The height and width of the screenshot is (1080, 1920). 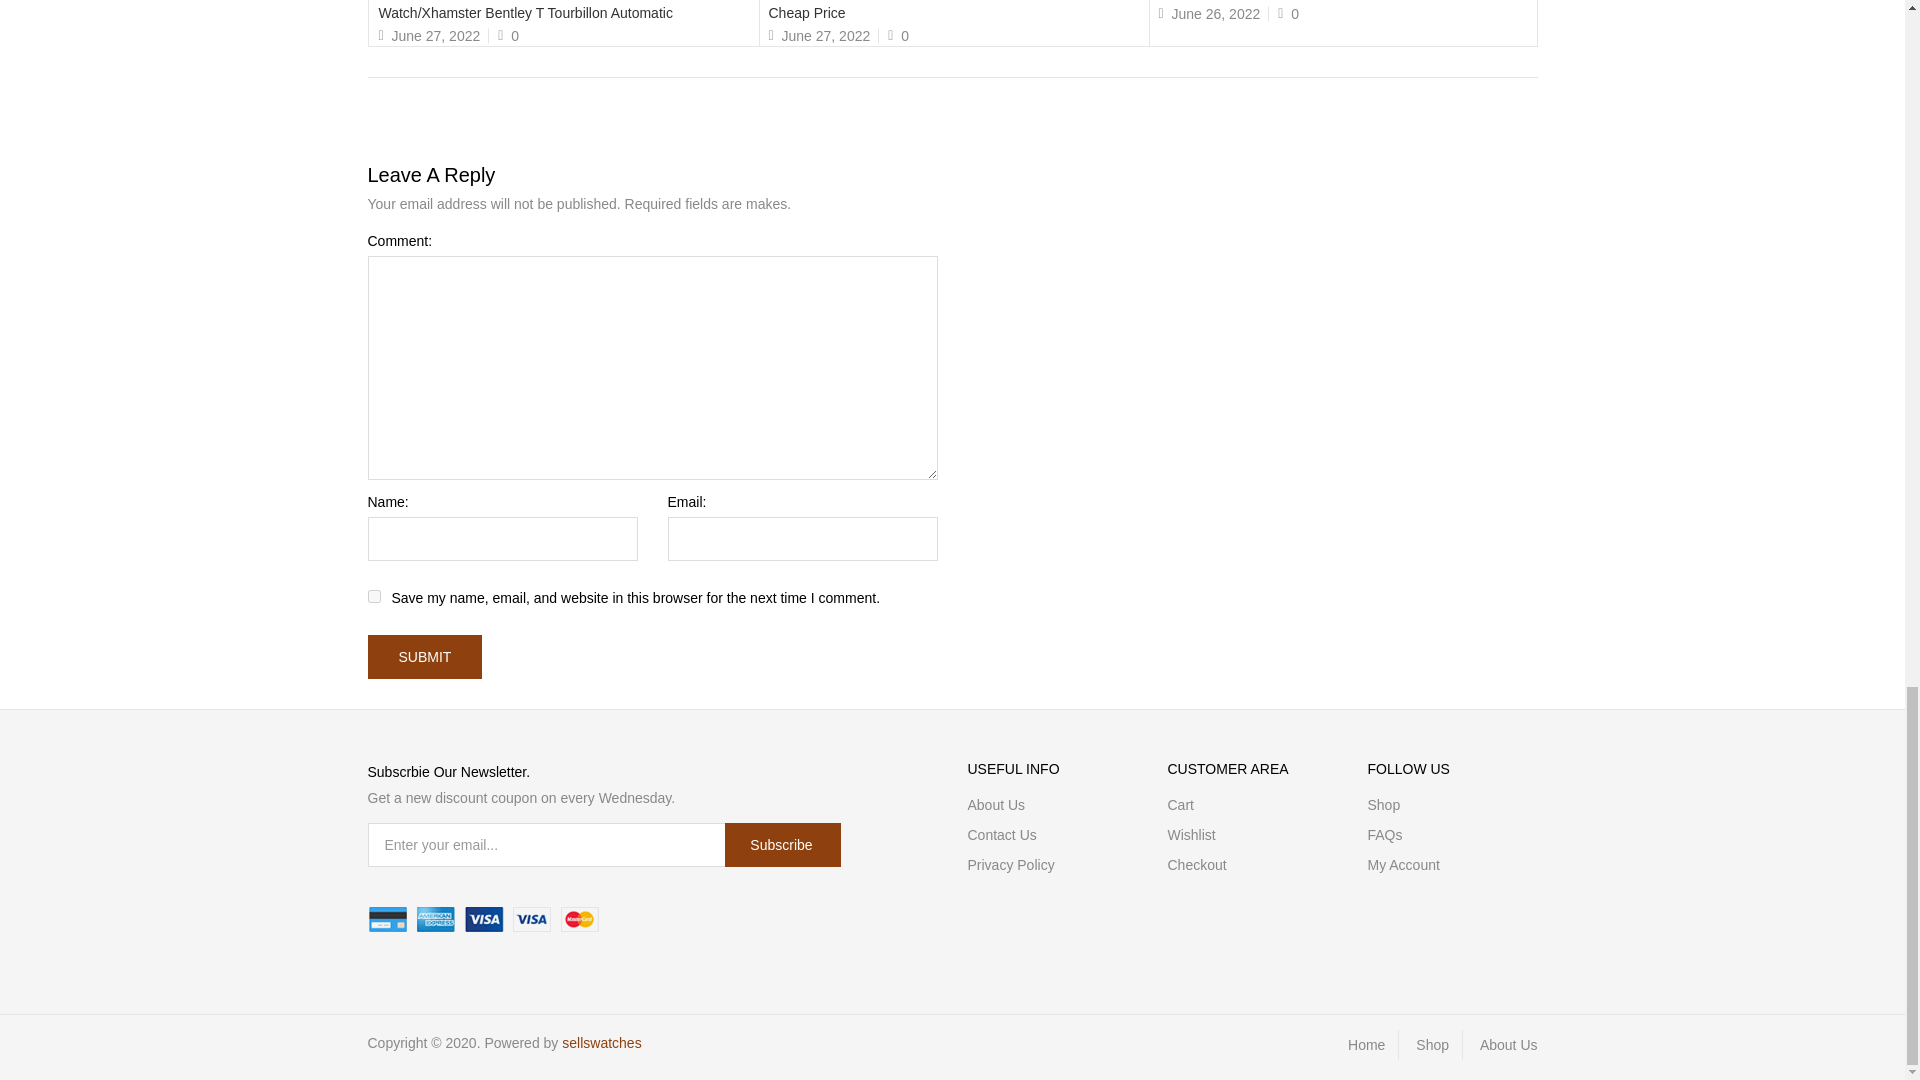 What do you see at coordinates (426, 657) in the screenshot?
I see `submit` at bounding box center [426, 657].